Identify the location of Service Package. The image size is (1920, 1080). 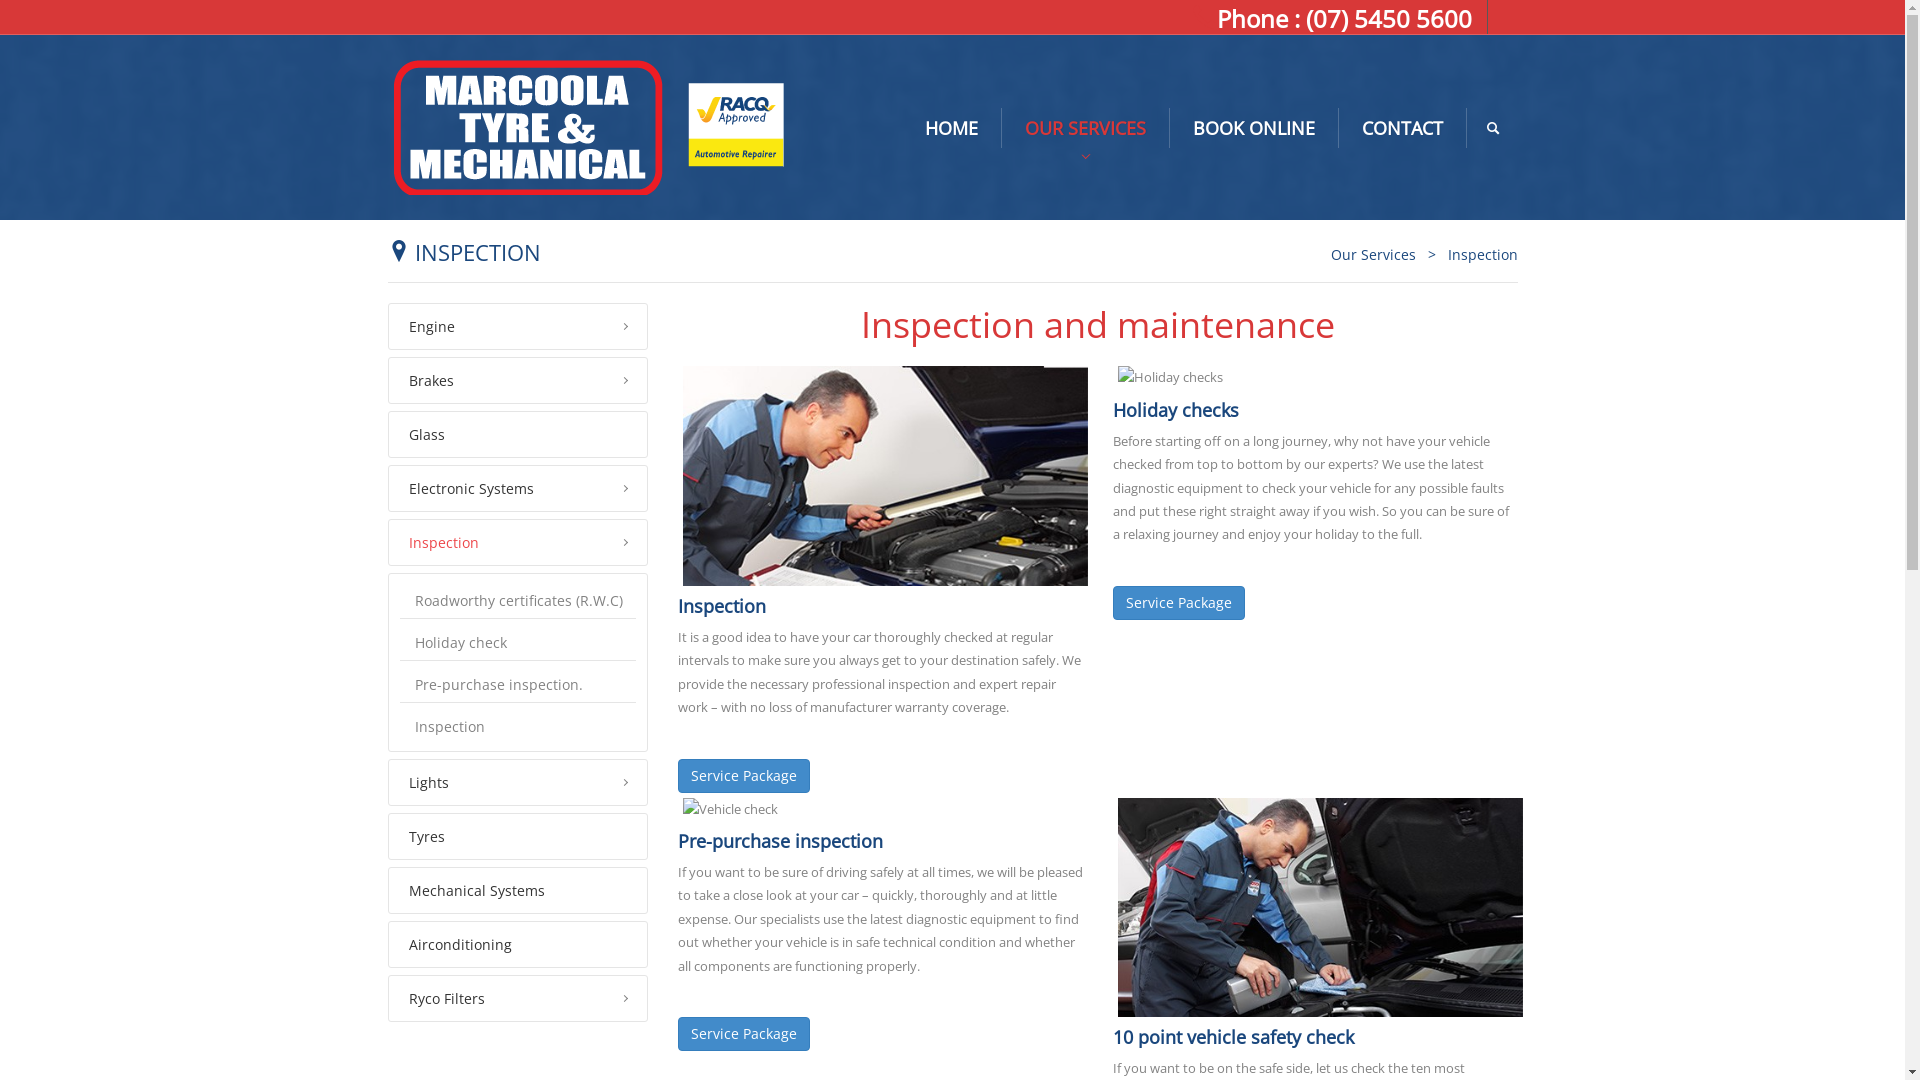
(744, 1034).